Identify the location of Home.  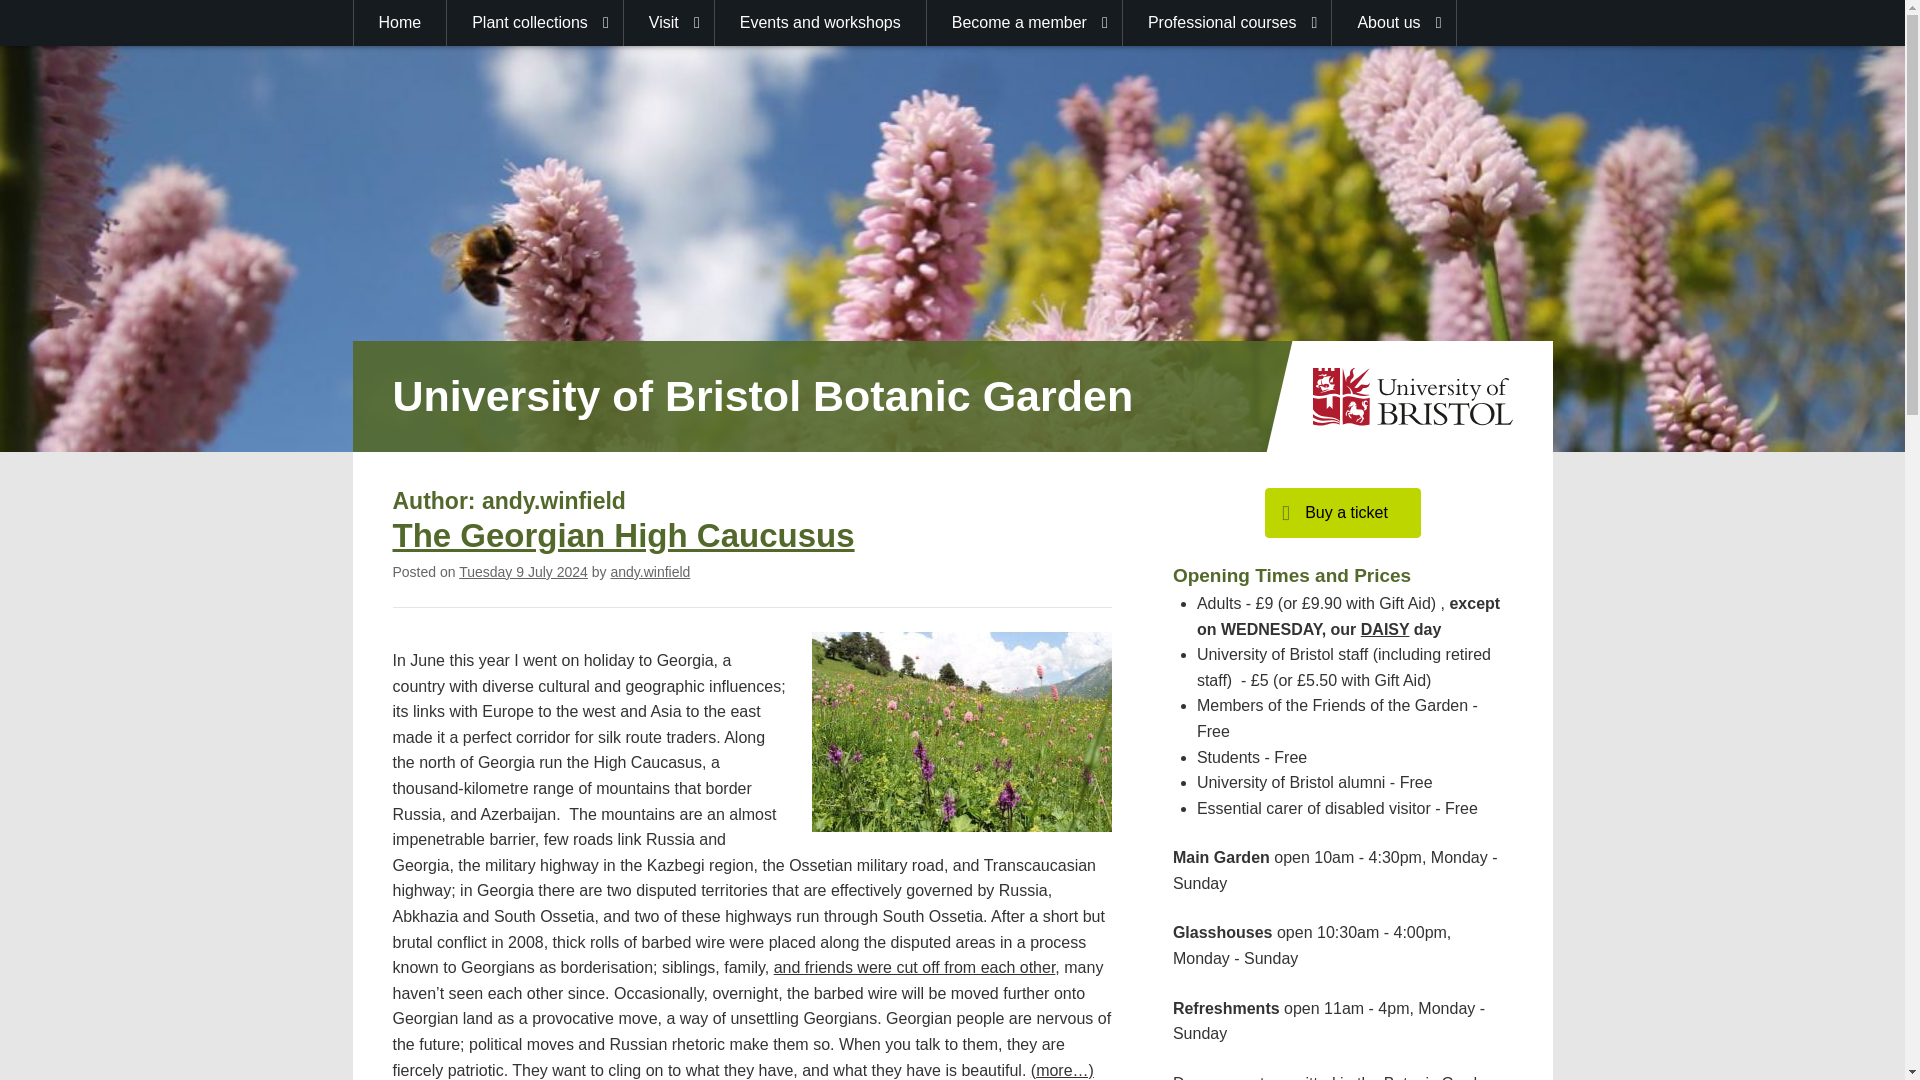
(400, 23).